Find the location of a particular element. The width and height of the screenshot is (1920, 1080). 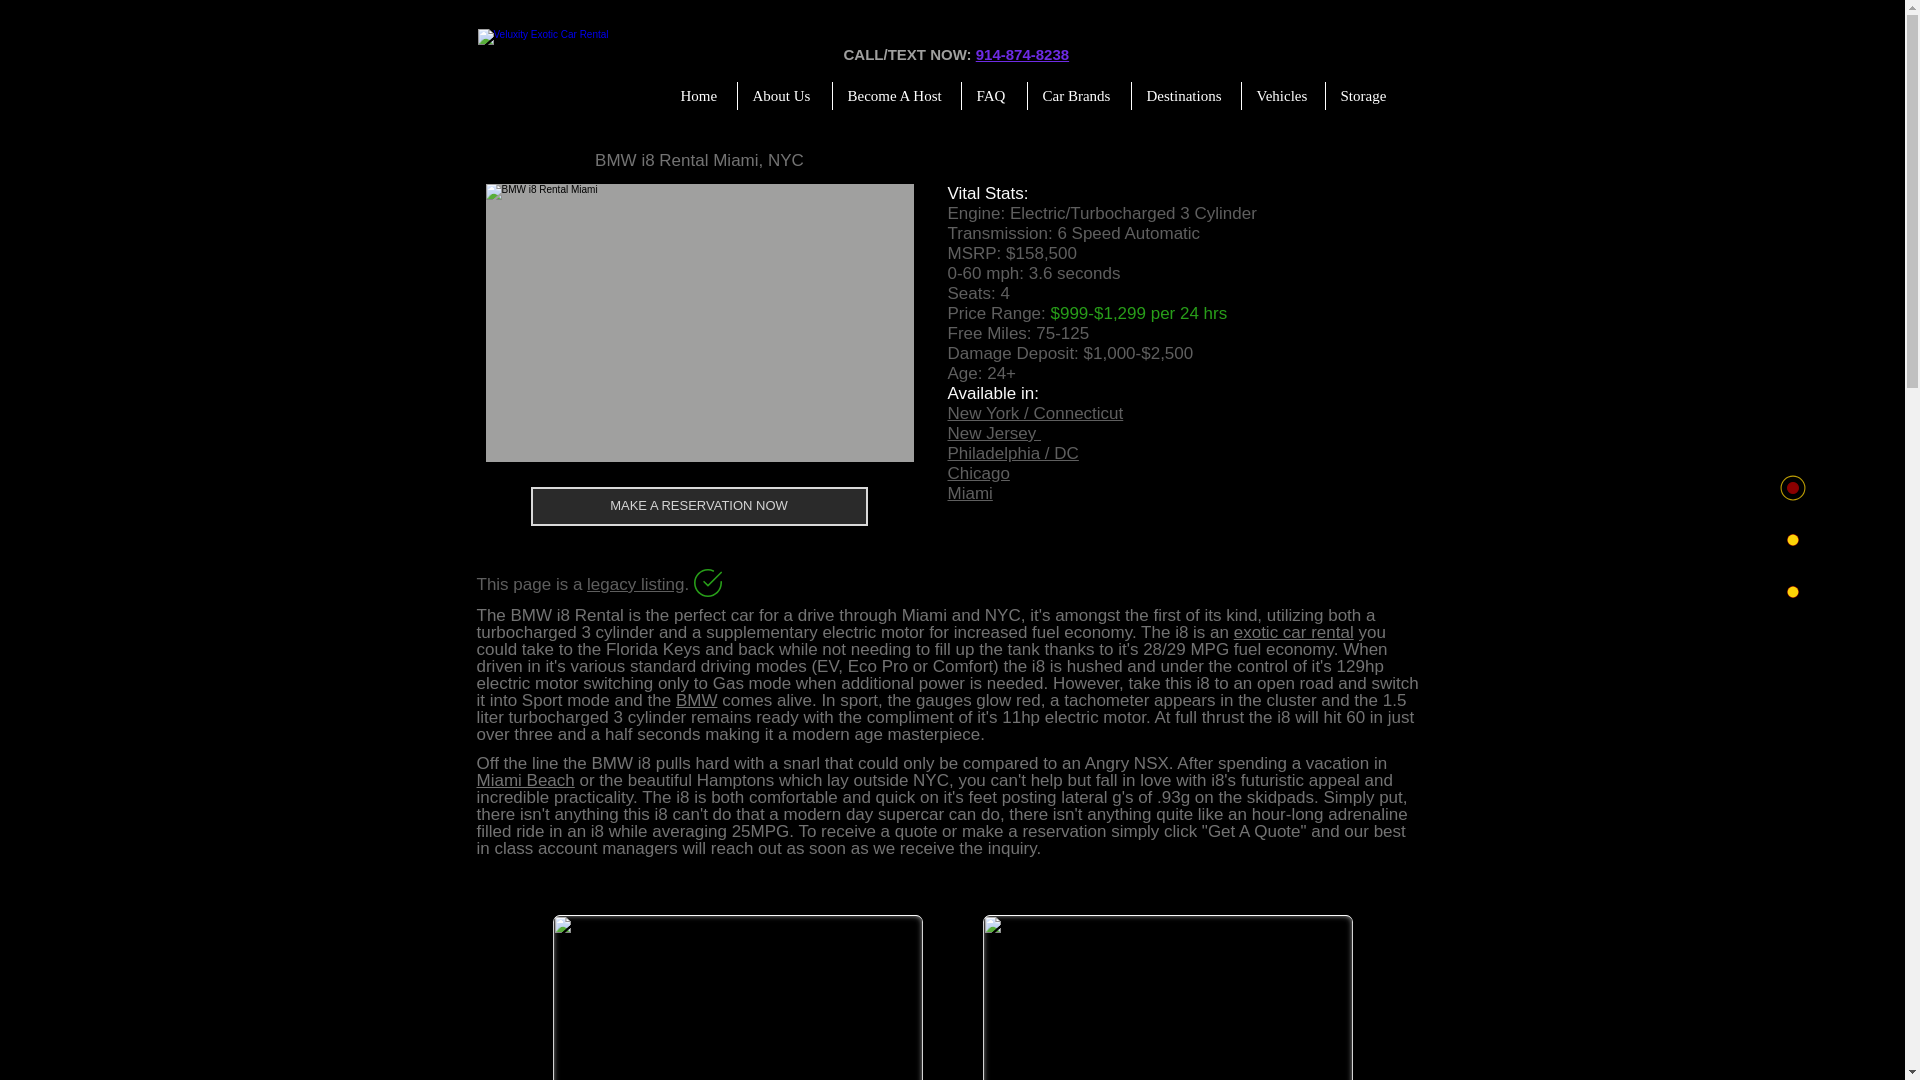

Miami is located at coordinates (970, 493).